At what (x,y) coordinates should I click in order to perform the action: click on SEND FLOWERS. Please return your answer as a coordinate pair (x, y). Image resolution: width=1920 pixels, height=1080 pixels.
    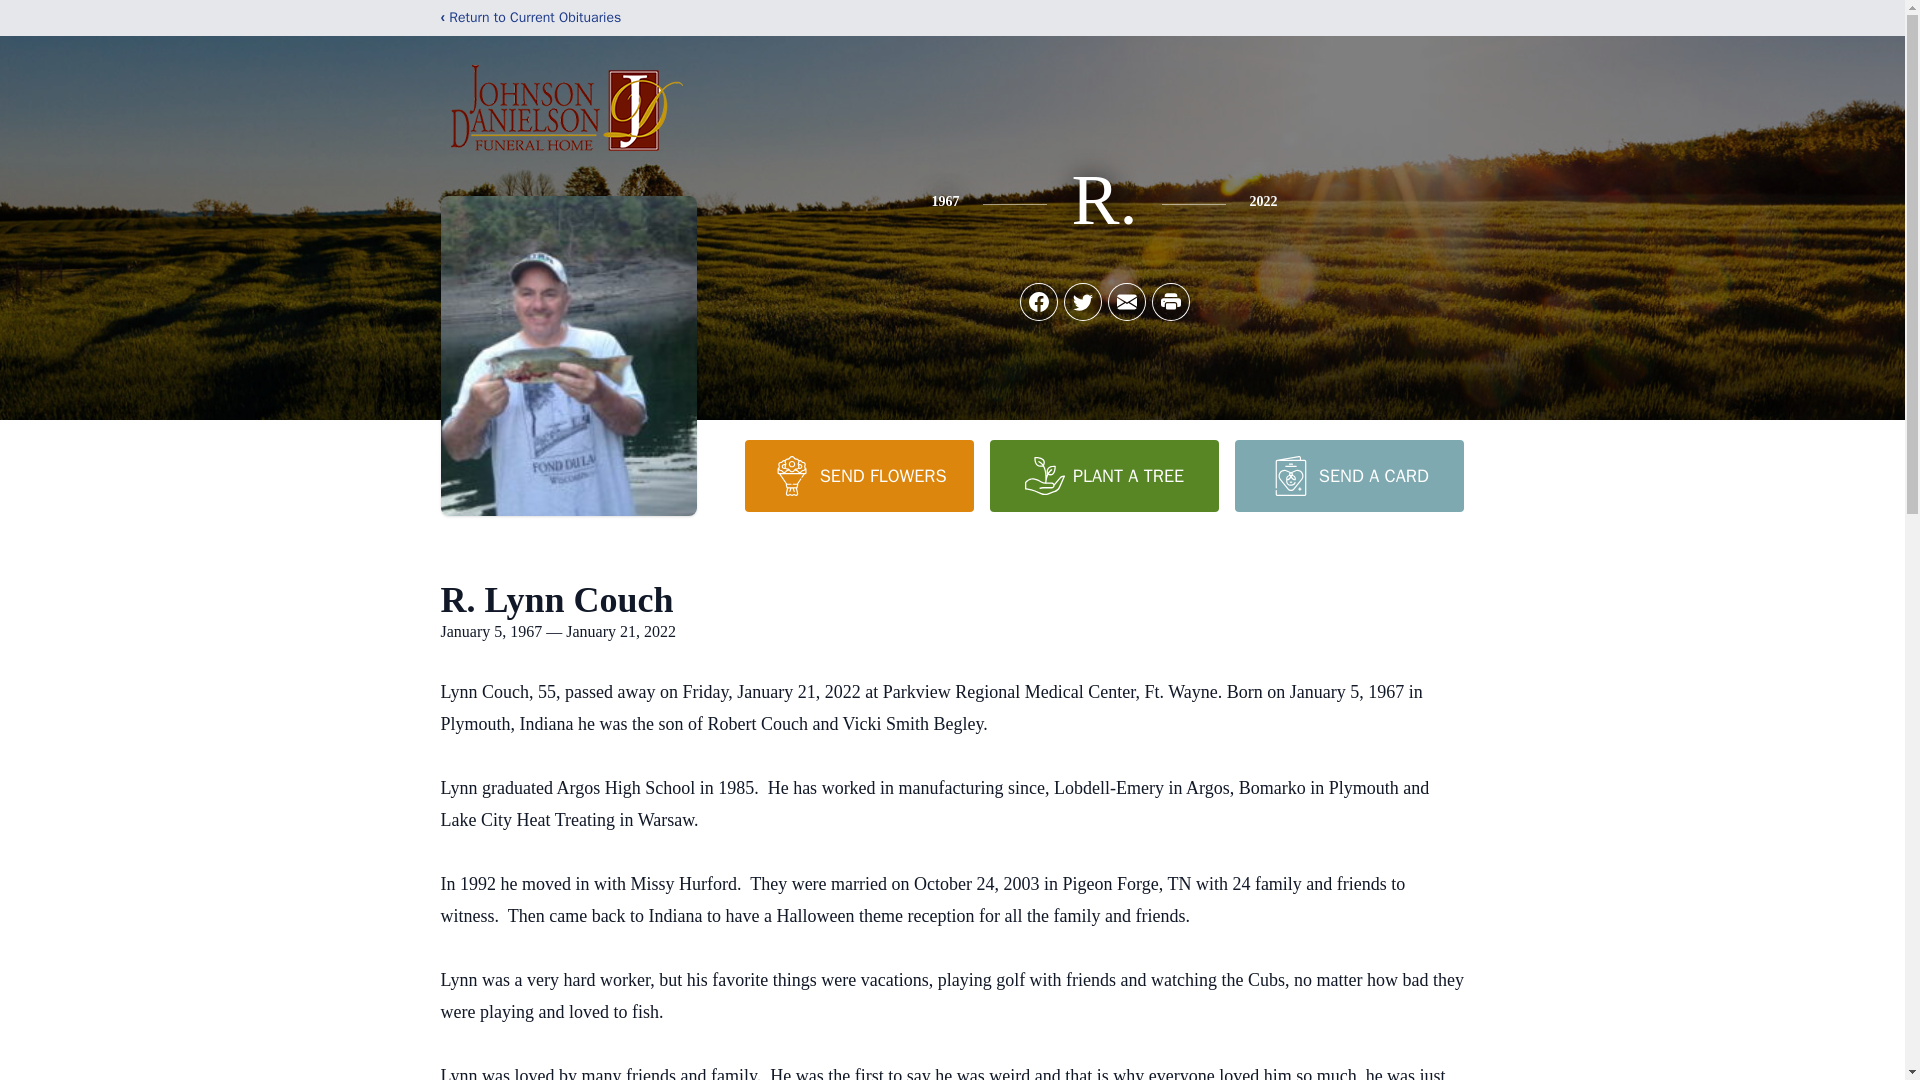
    Looking at the image, I should click on (858, 475).